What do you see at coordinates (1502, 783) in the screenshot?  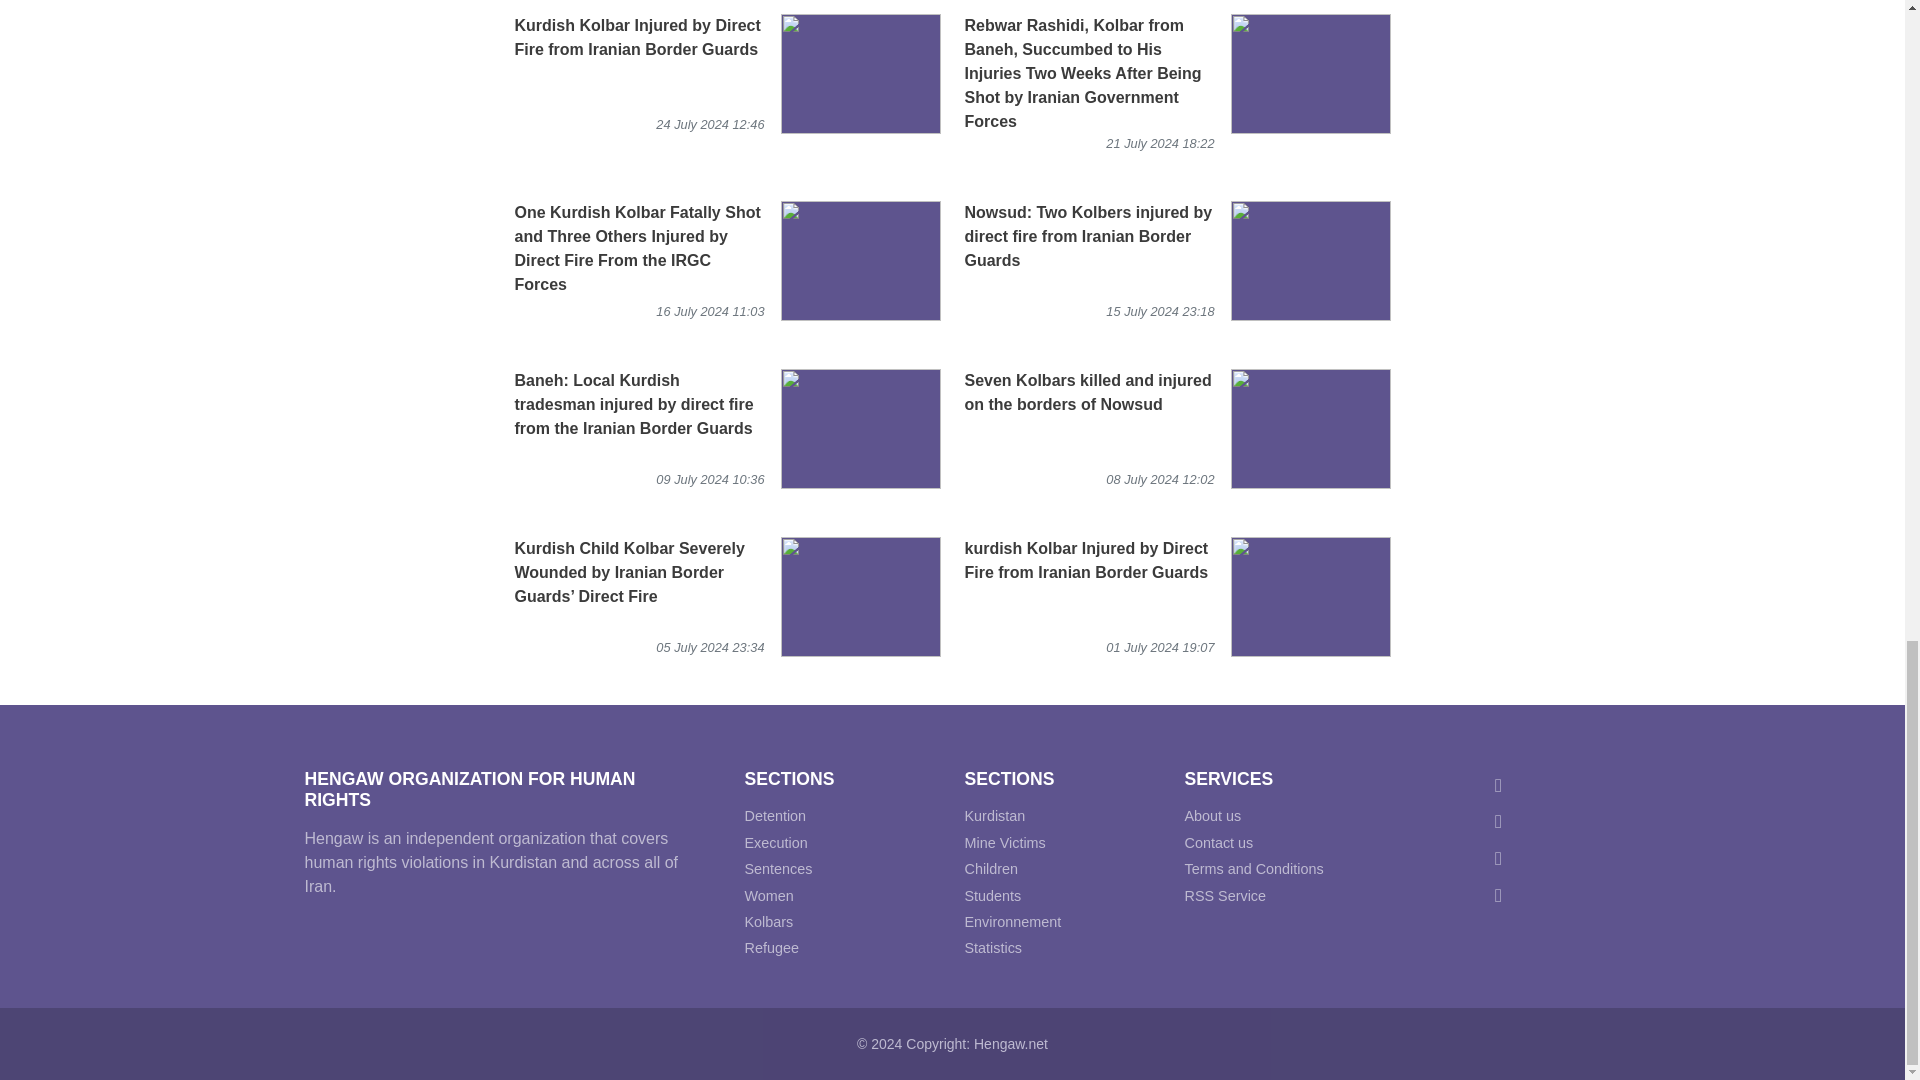 I see `Twitter` at bounding box center [1502, 783].